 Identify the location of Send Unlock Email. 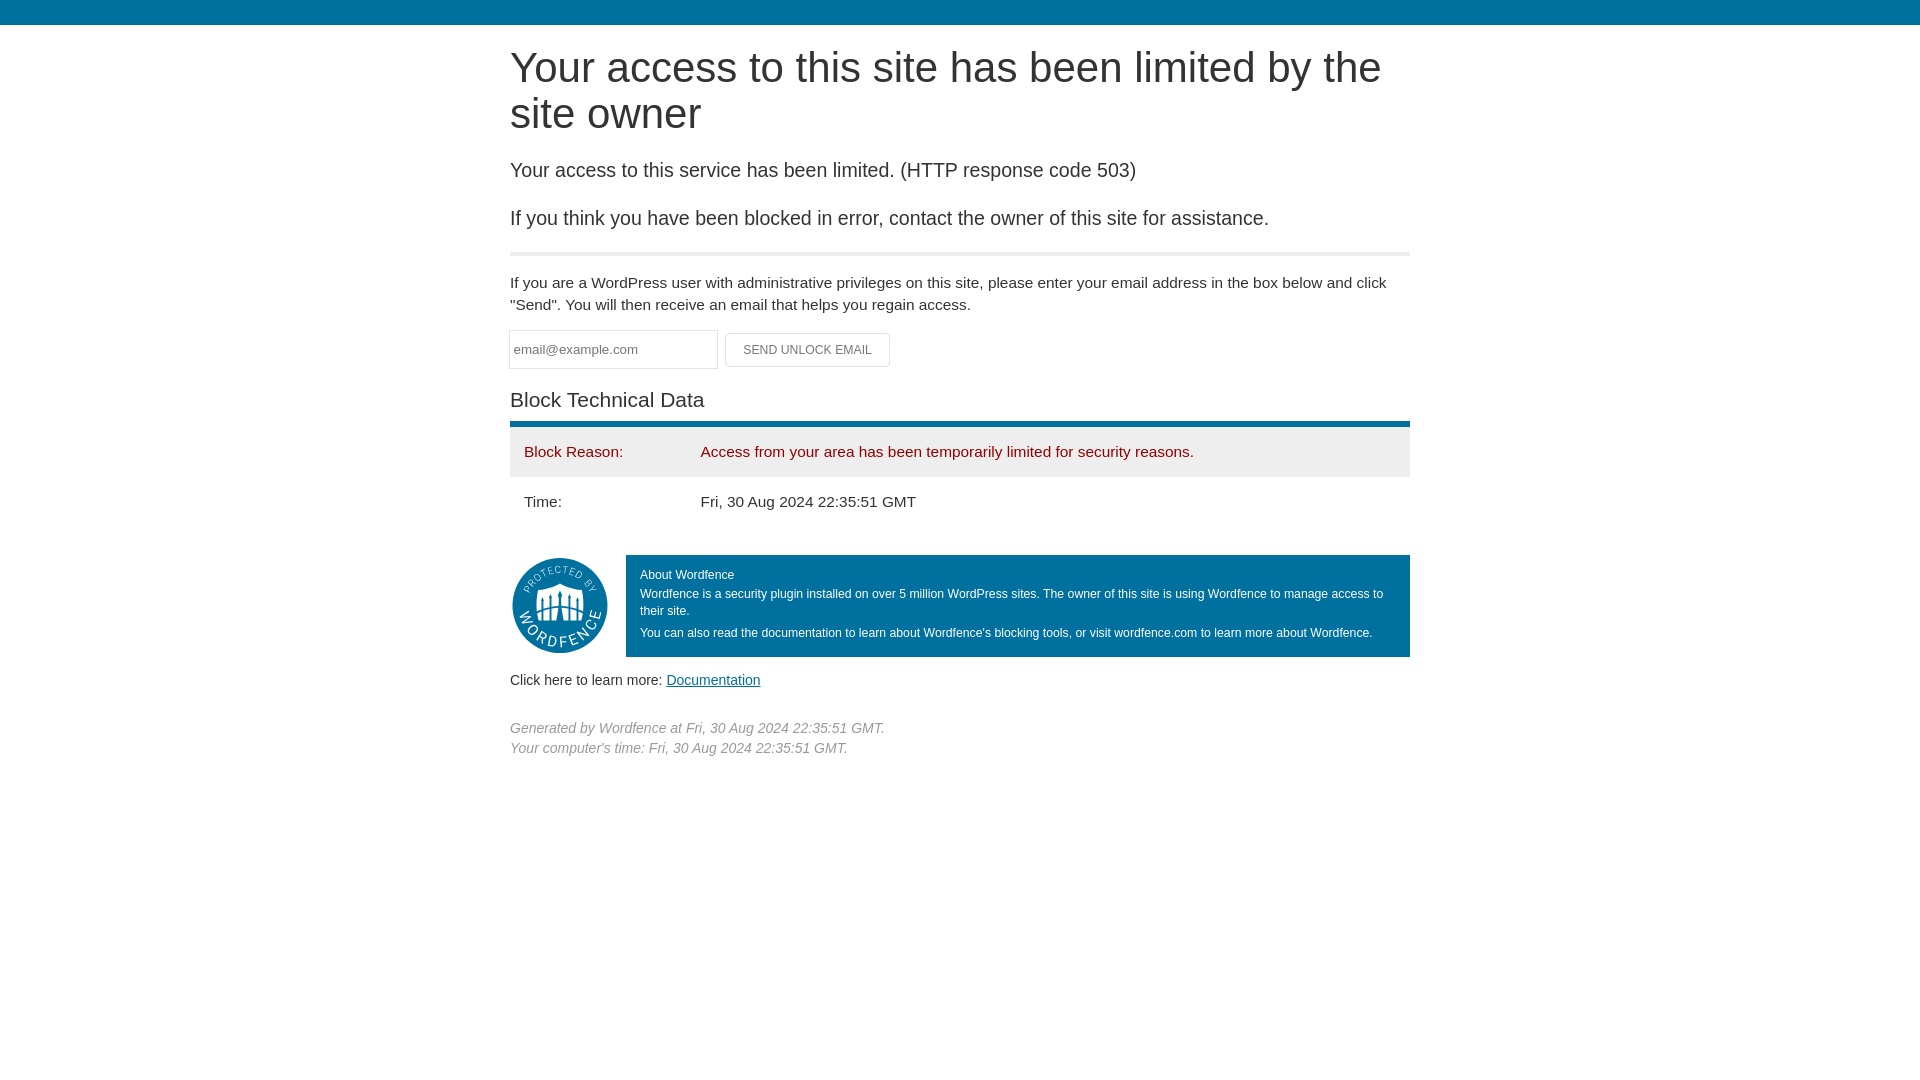
(808, 350).